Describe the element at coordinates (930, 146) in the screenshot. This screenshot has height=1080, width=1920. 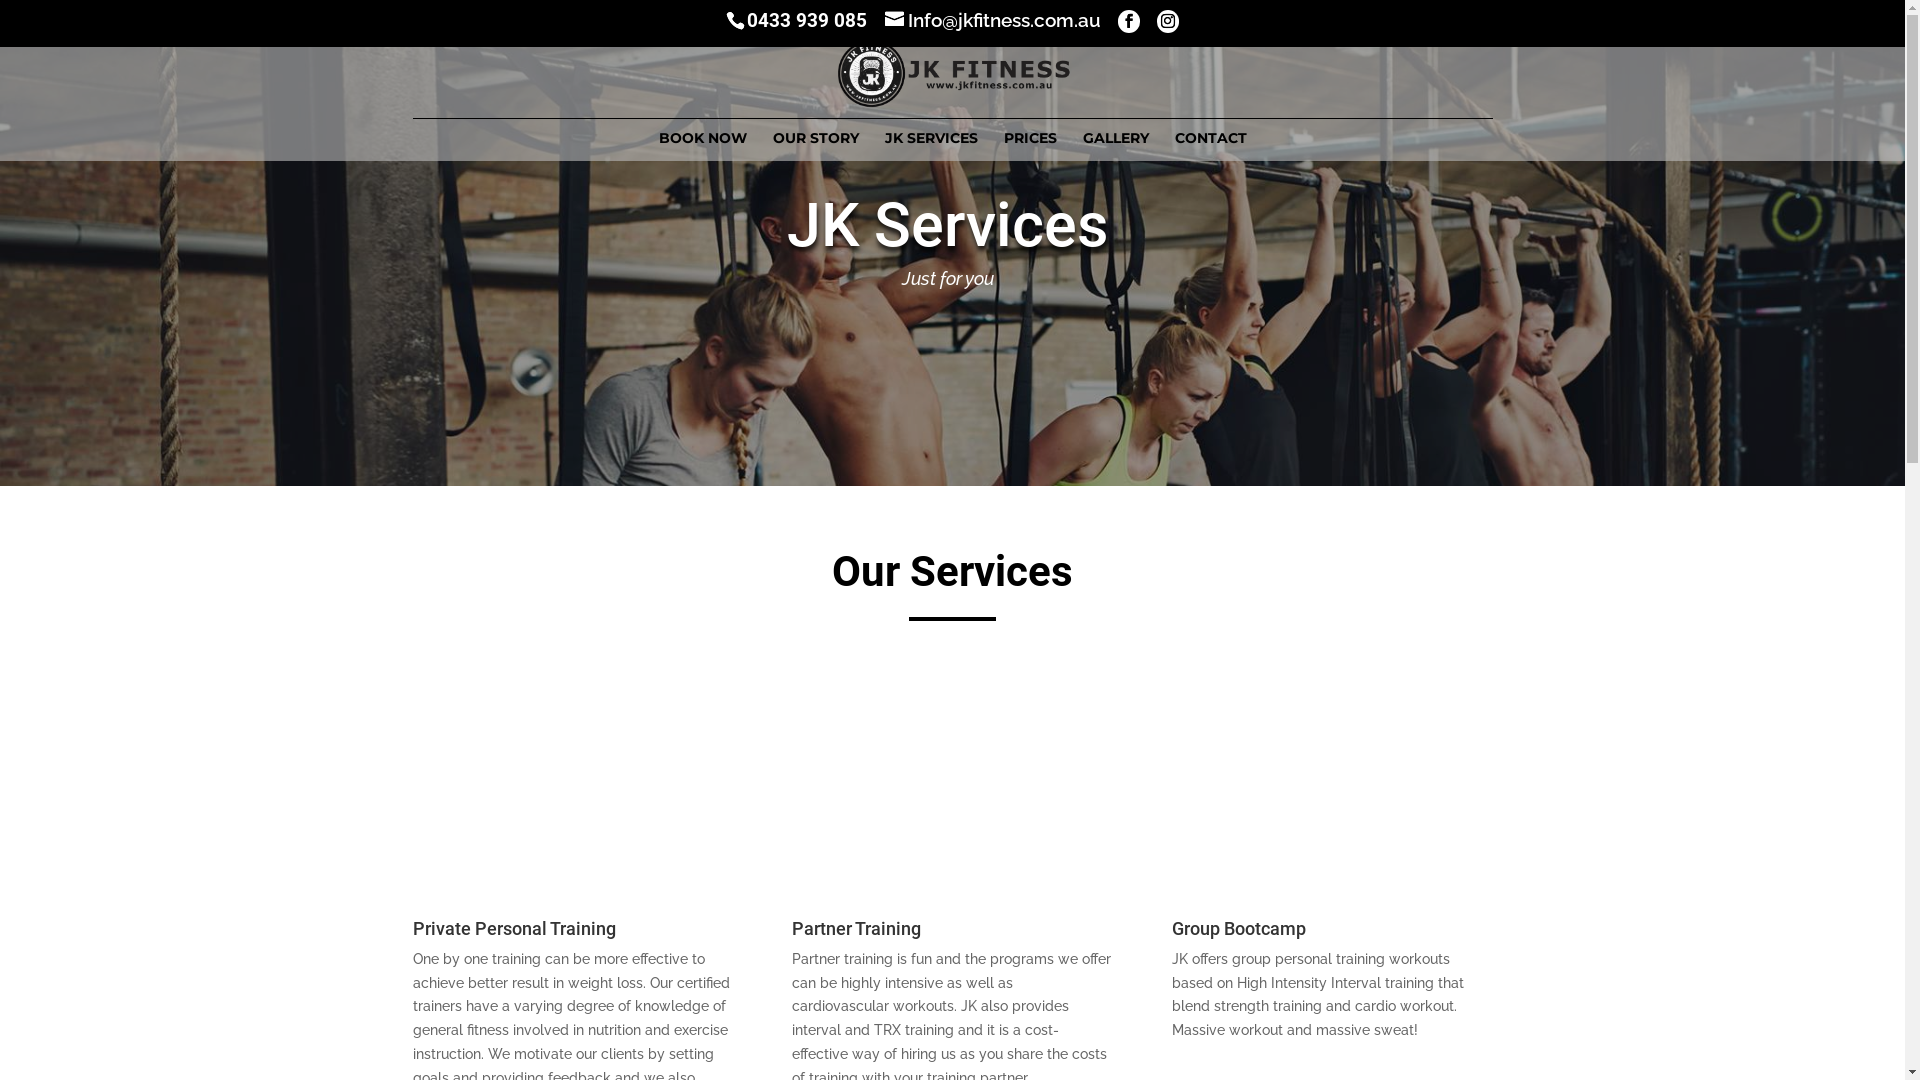
I see `JK SERVICES` at that location.